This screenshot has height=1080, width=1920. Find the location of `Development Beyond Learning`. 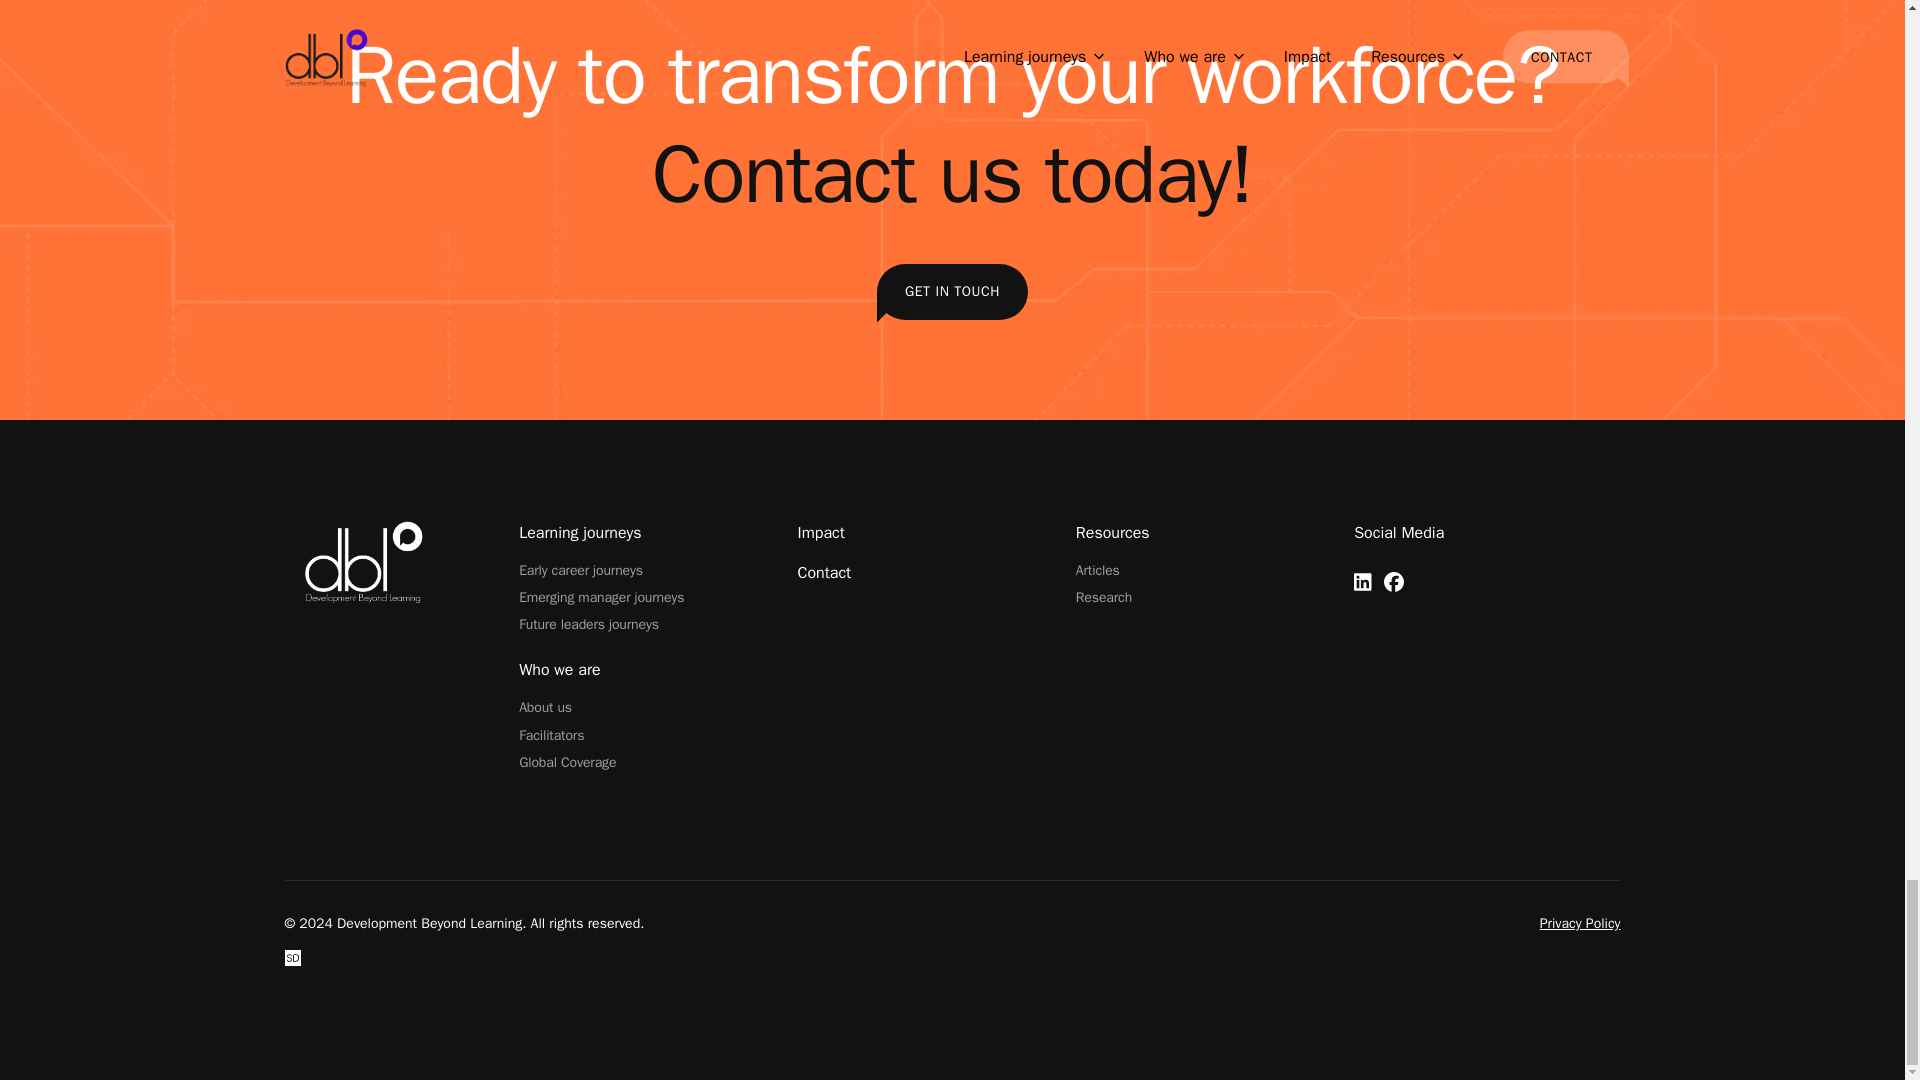

Development Beyond Learning is located at coordinates (395, 561).